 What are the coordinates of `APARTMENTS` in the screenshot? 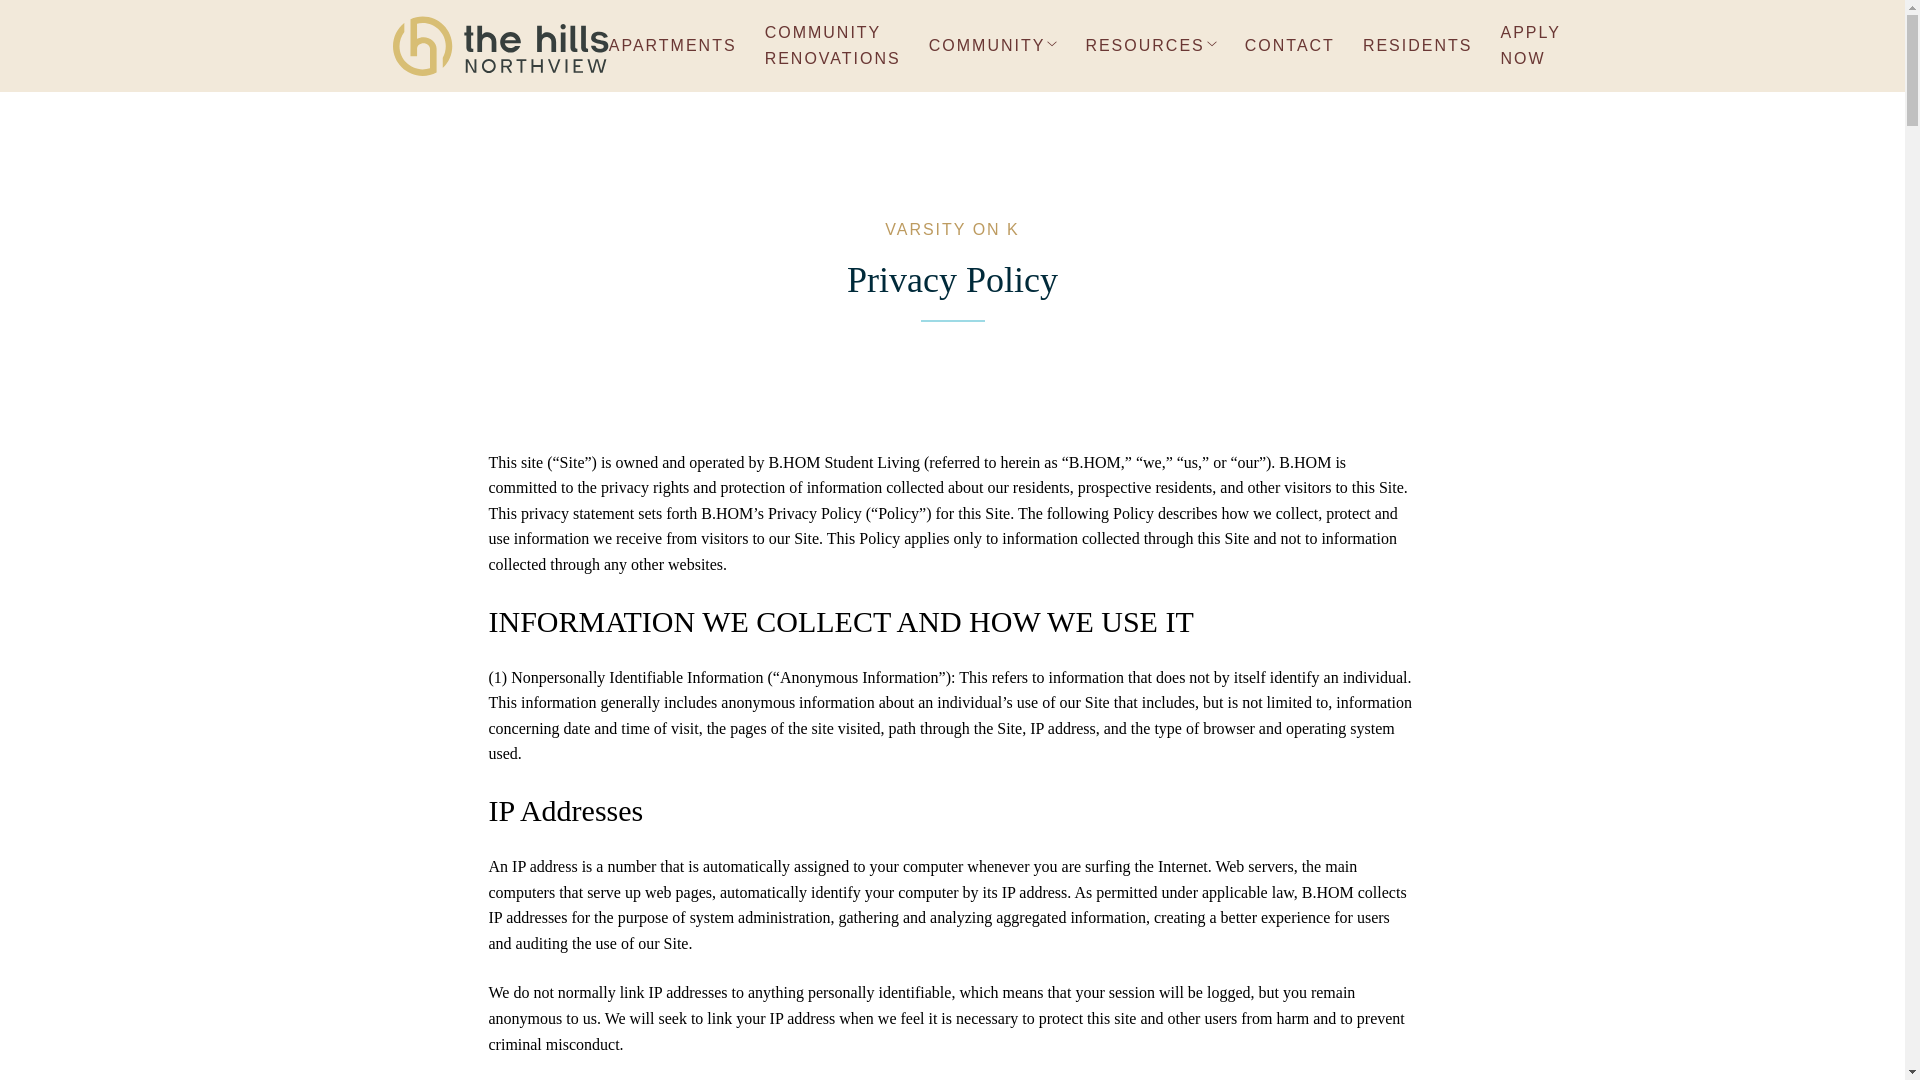 It's located at (672, 46).